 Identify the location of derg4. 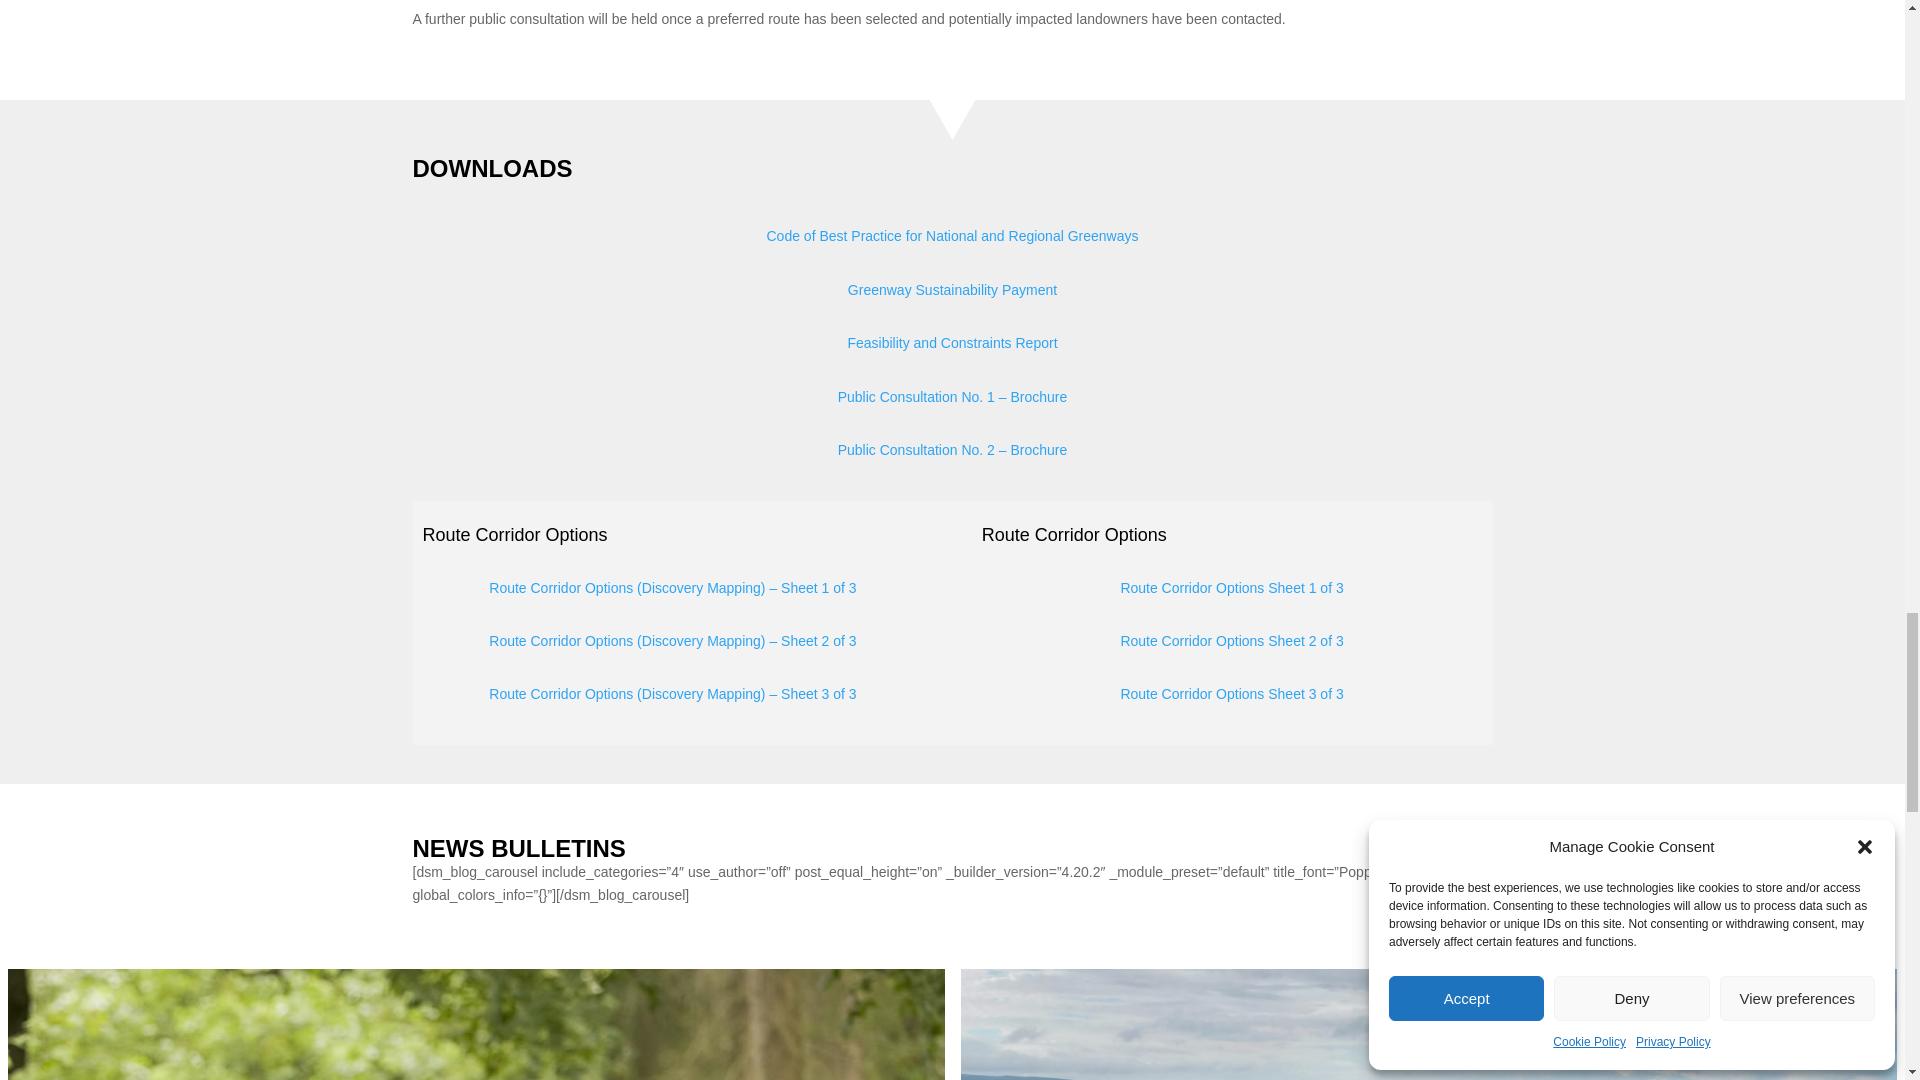
(476, 1020).